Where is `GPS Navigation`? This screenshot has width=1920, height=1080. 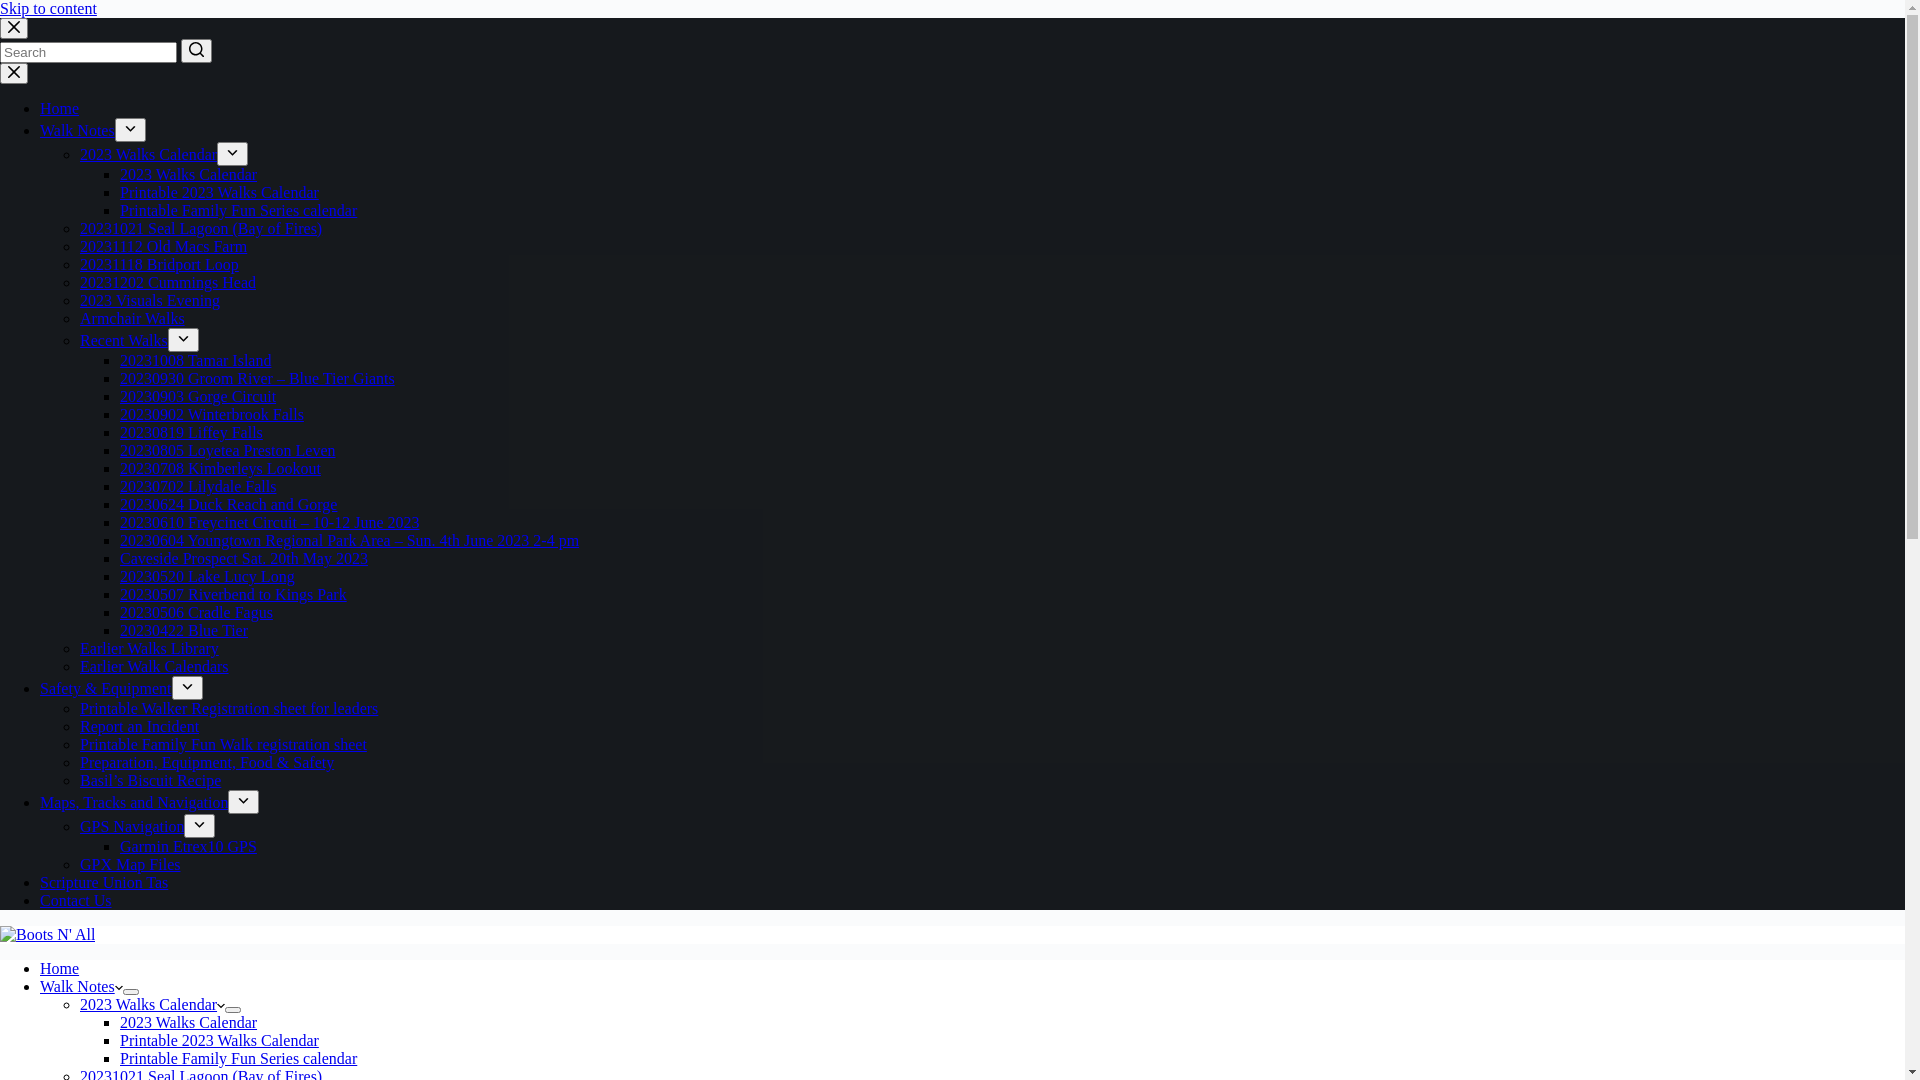
GPS Navigation is located at coordinates (132, 826).